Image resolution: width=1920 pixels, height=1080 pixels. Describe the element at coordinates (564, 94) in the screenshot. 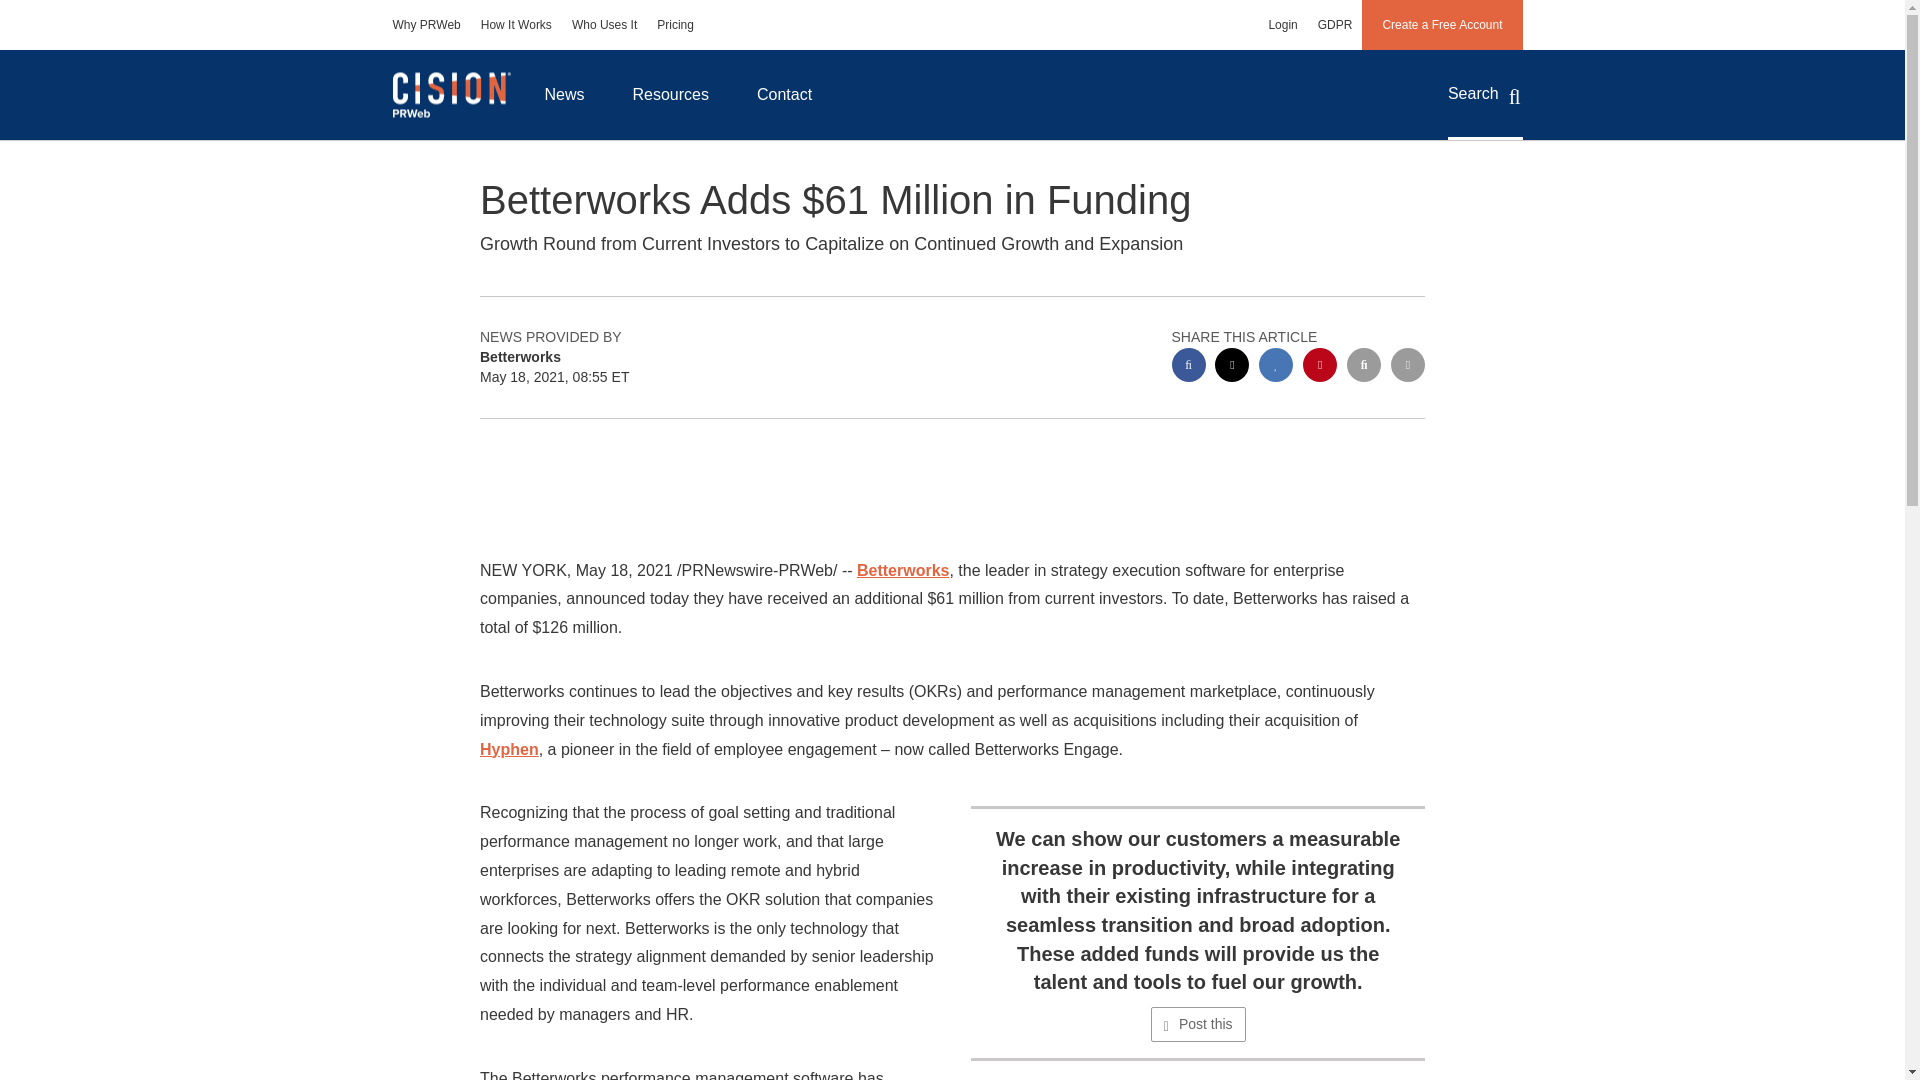

I see `News` at that location.